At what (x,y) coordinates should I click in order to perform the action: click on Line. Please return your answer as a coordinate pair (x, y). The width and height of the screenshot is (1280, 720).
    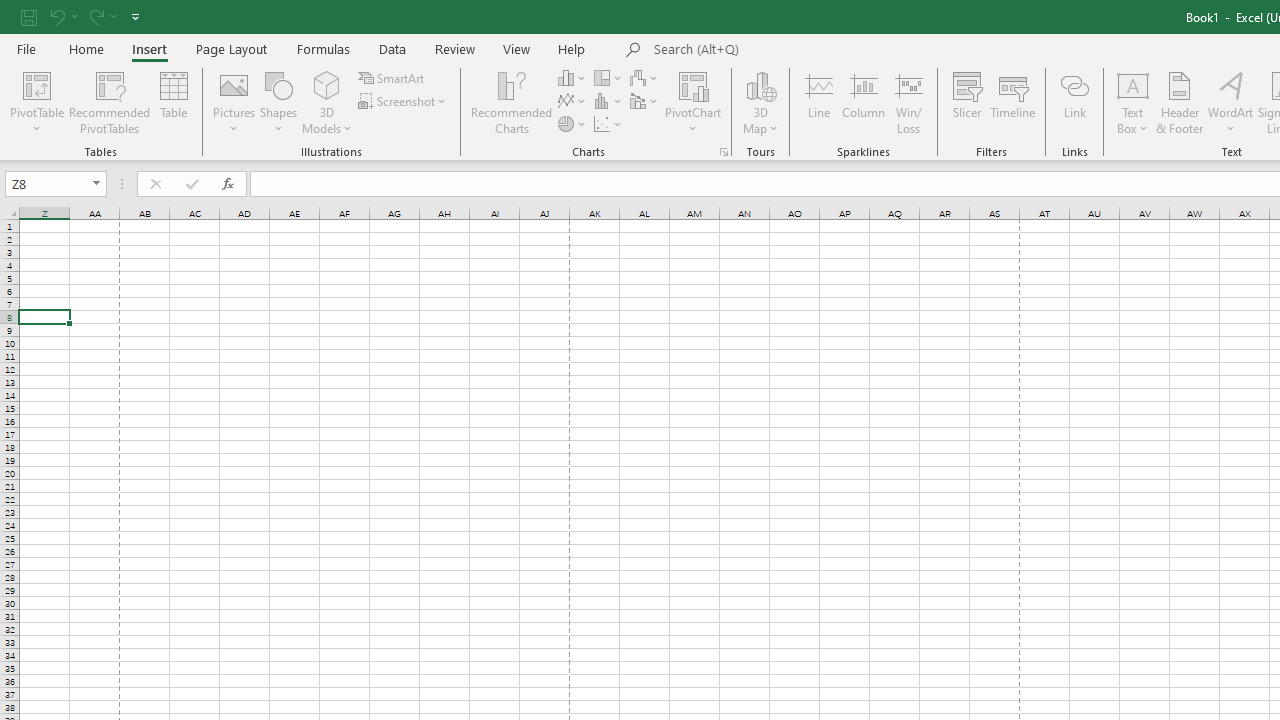
    Looking at the image, I should click on (818, 102).